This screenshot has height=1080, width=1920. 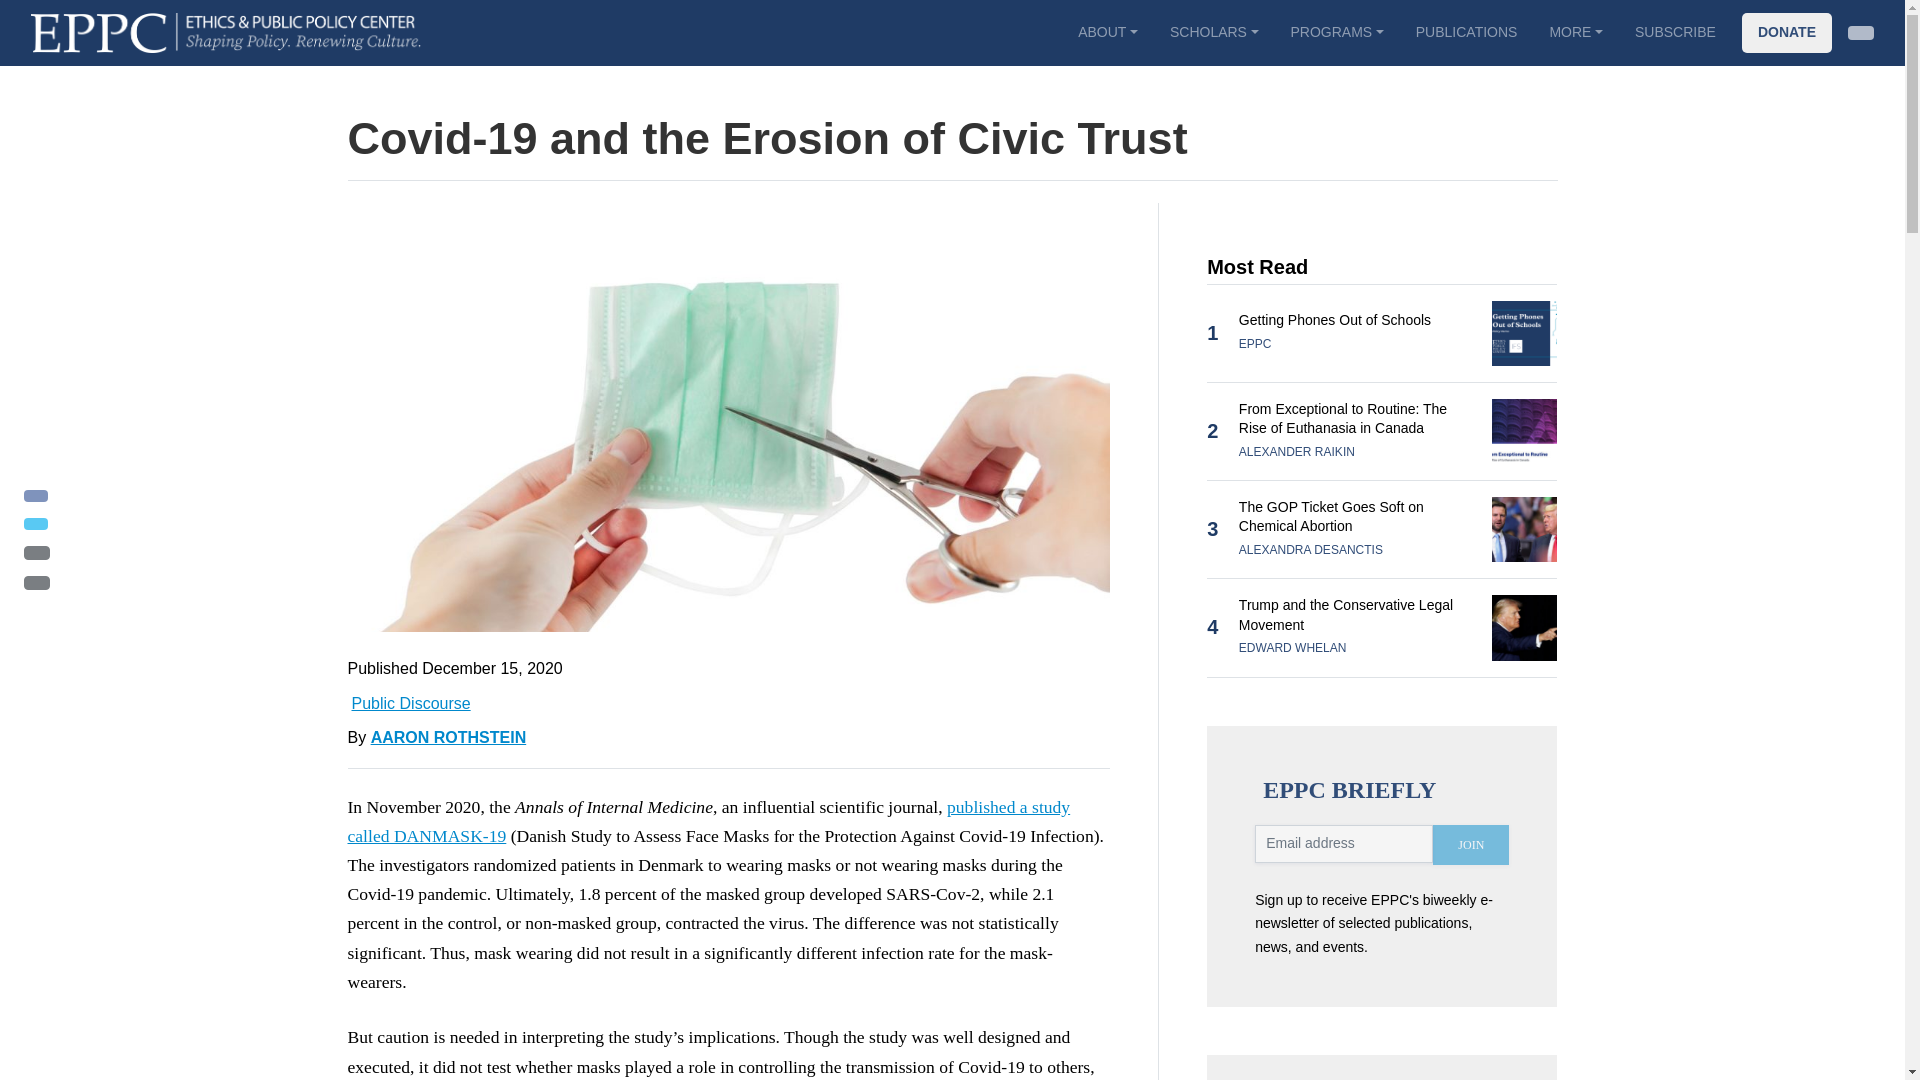 What do you see at coordinates (1214, 32) in the screenshot?
I see `SCHOLARS` at bounding box center [1214, 32].